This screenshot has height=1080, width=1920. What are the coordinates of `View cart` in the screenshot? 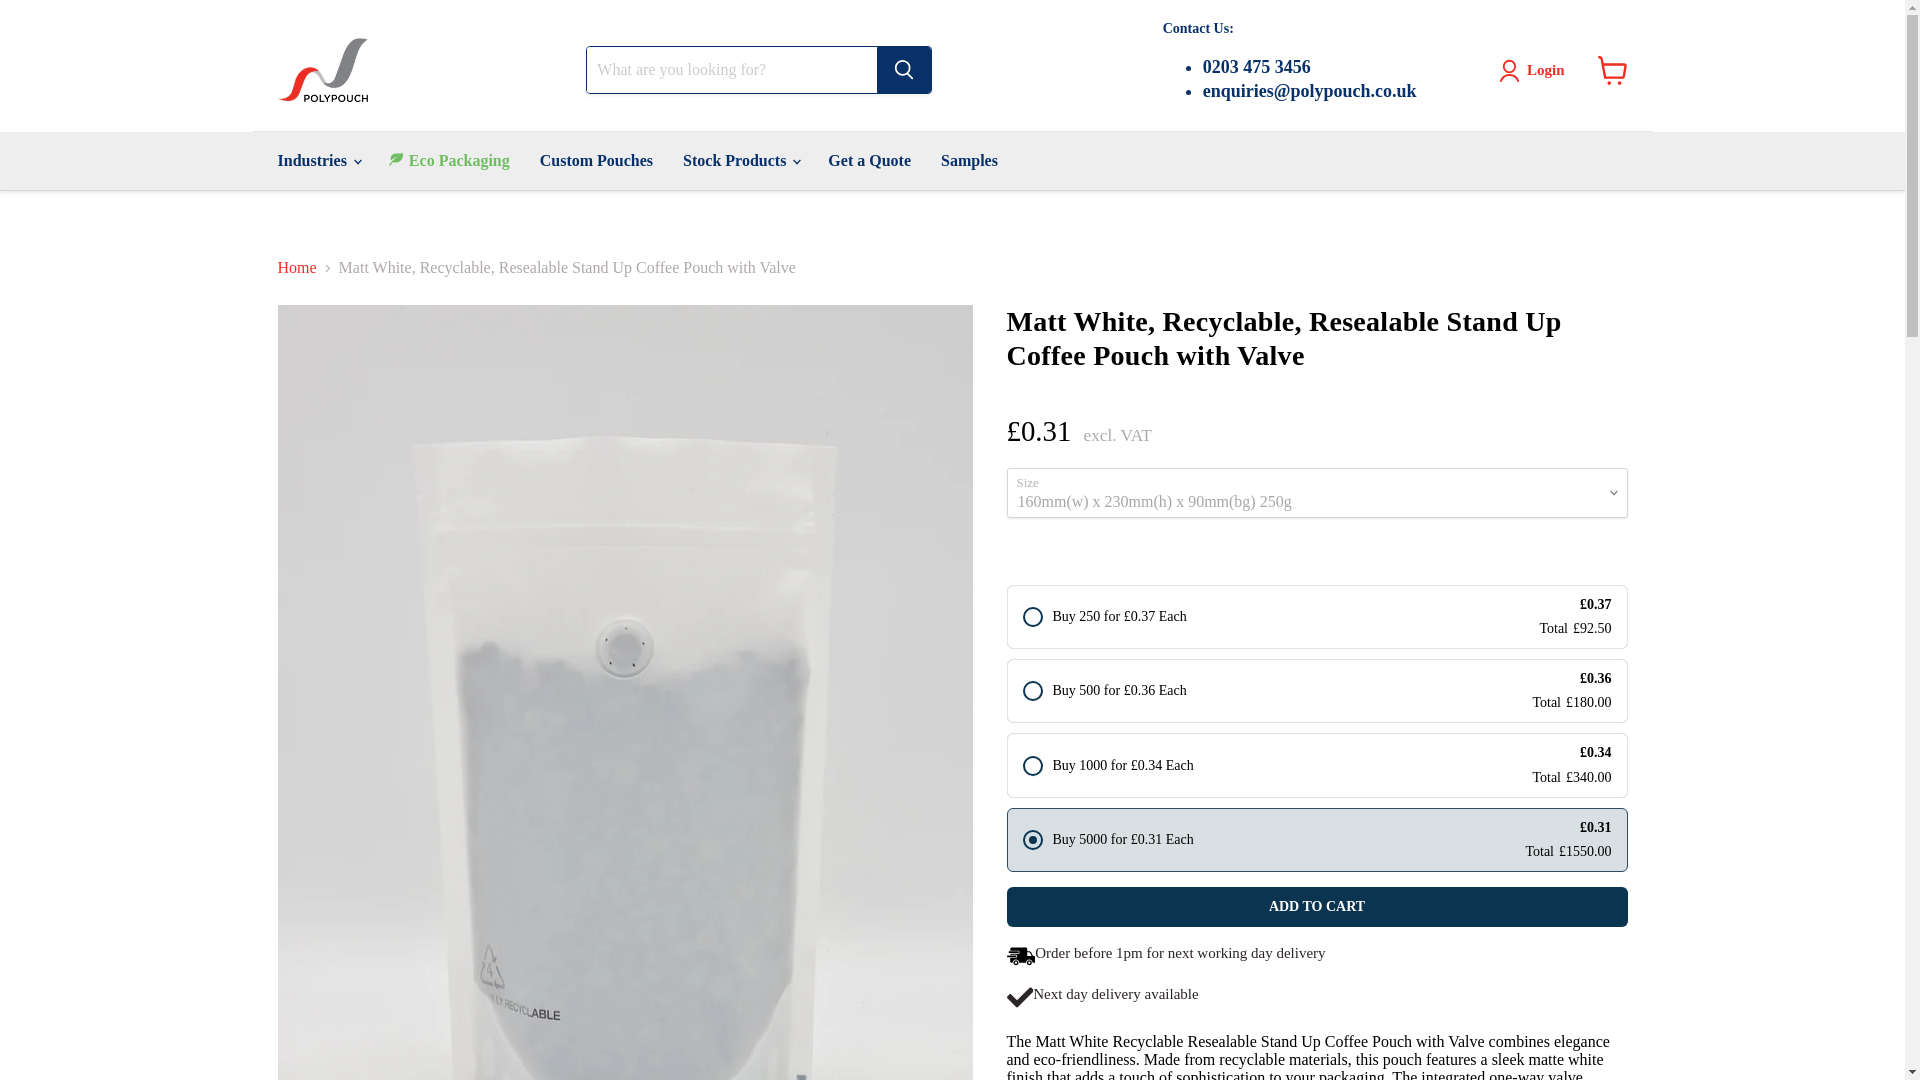 It's located at (1612, 70).